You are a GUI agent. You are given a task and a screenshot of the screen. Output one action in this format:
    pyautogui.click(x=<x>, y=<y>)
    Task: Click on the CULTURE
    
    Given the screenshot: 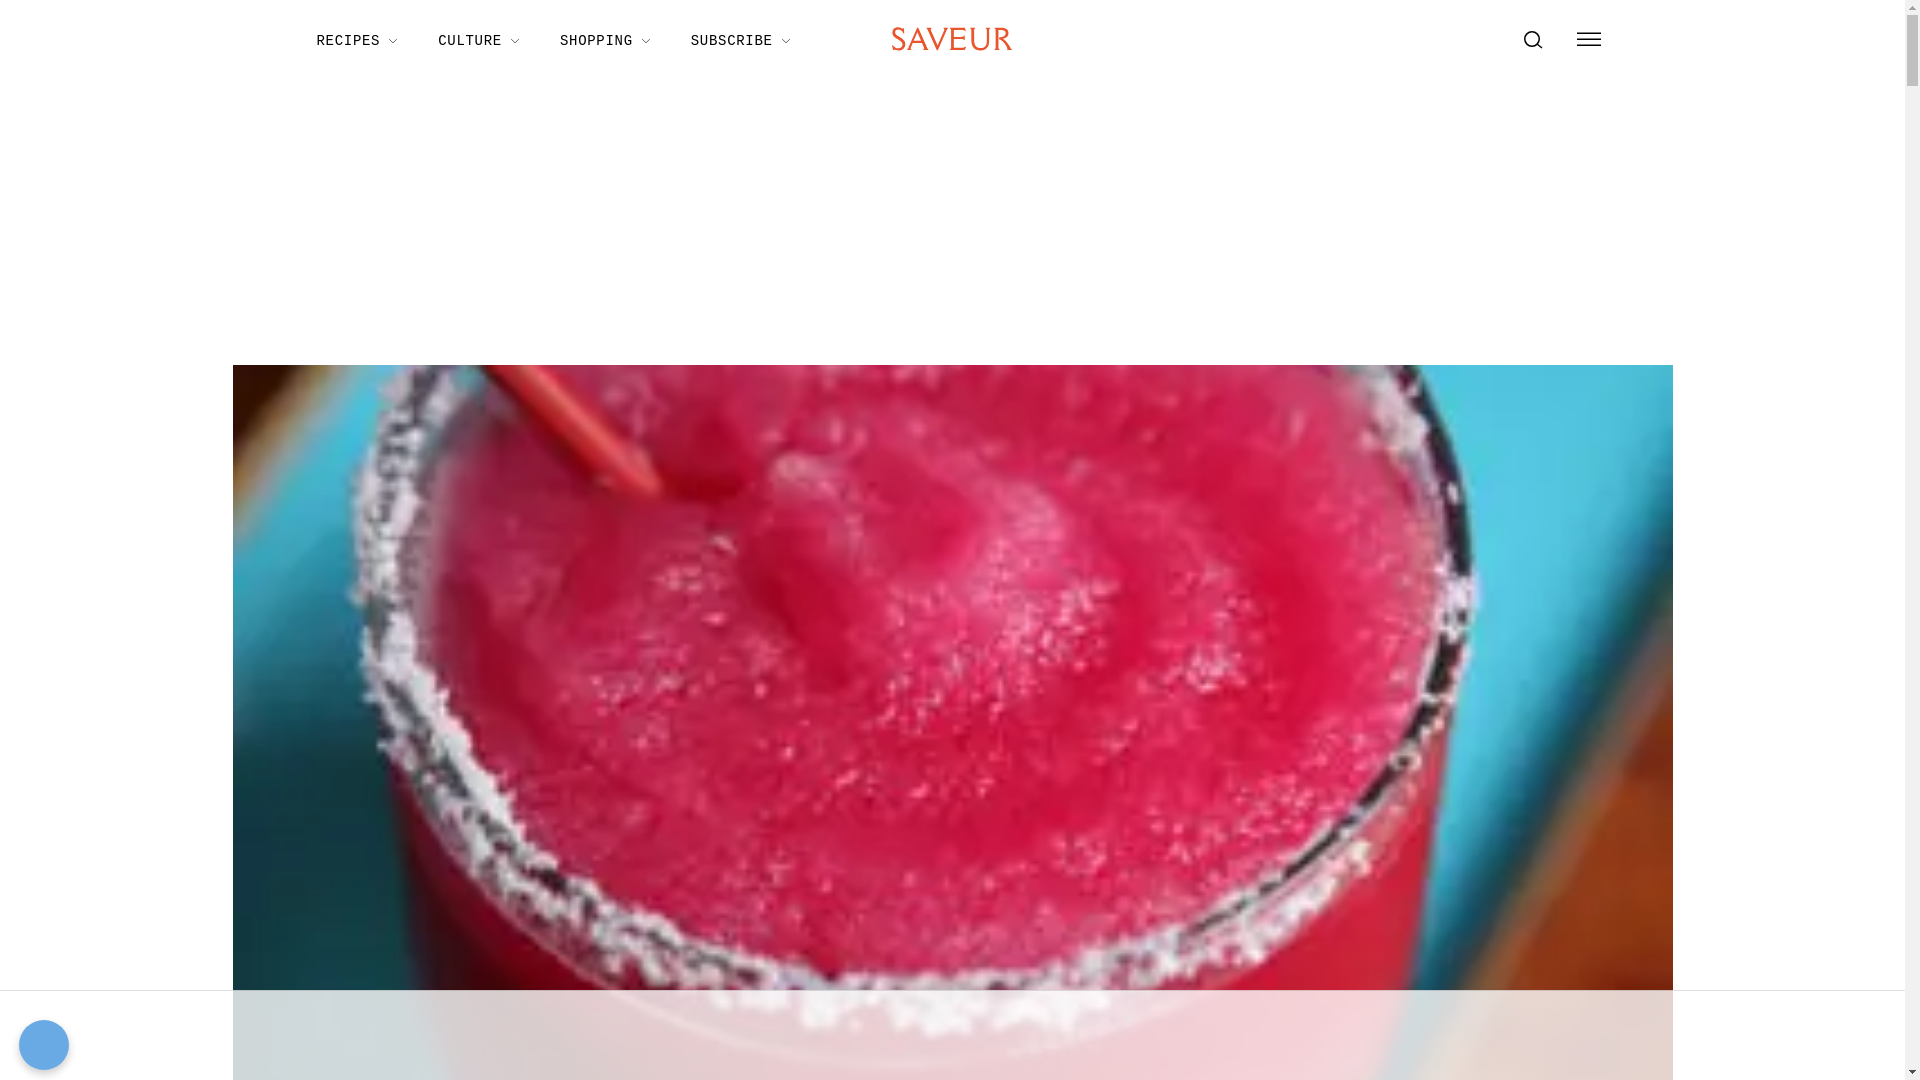 What is the action you would take?
    pyautogui.click(x=478, y=40)
    